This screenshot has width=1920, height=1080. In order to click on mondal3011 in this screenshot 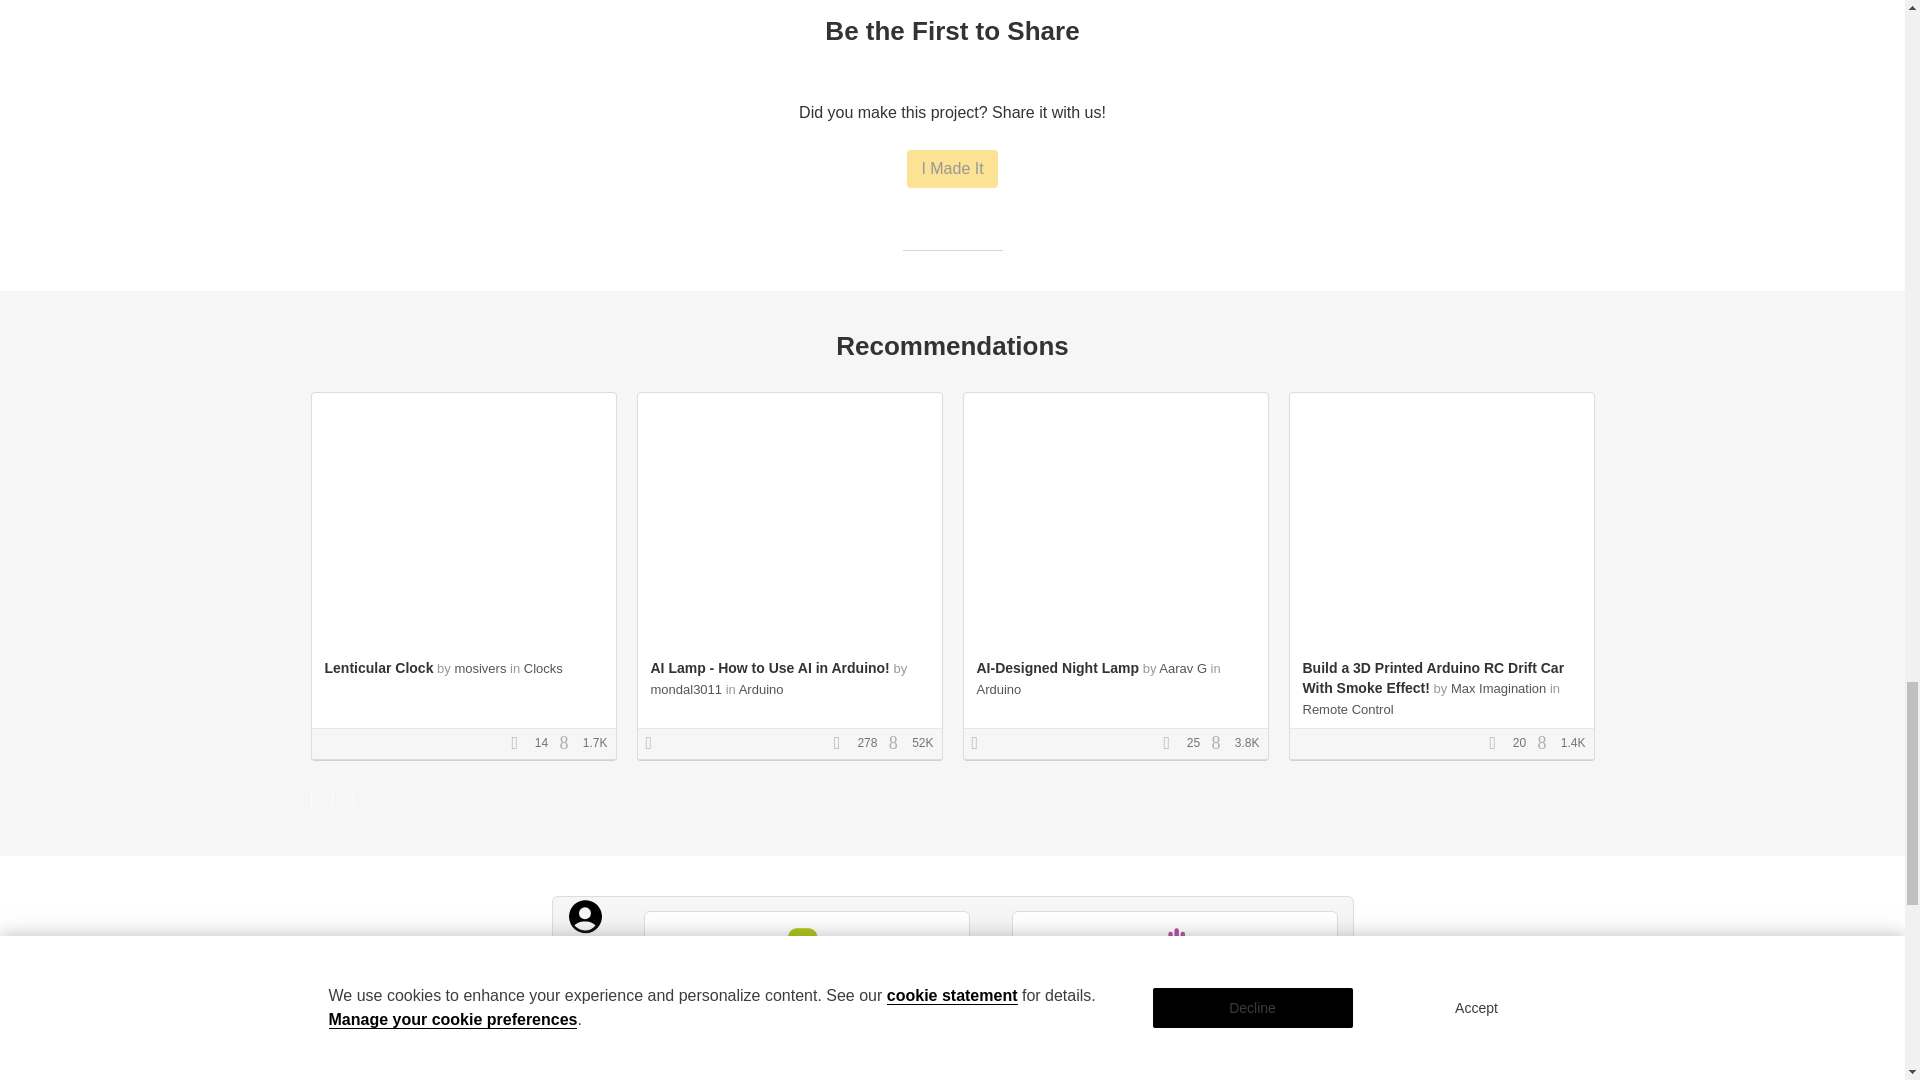, I will do `click(686, 688)`.